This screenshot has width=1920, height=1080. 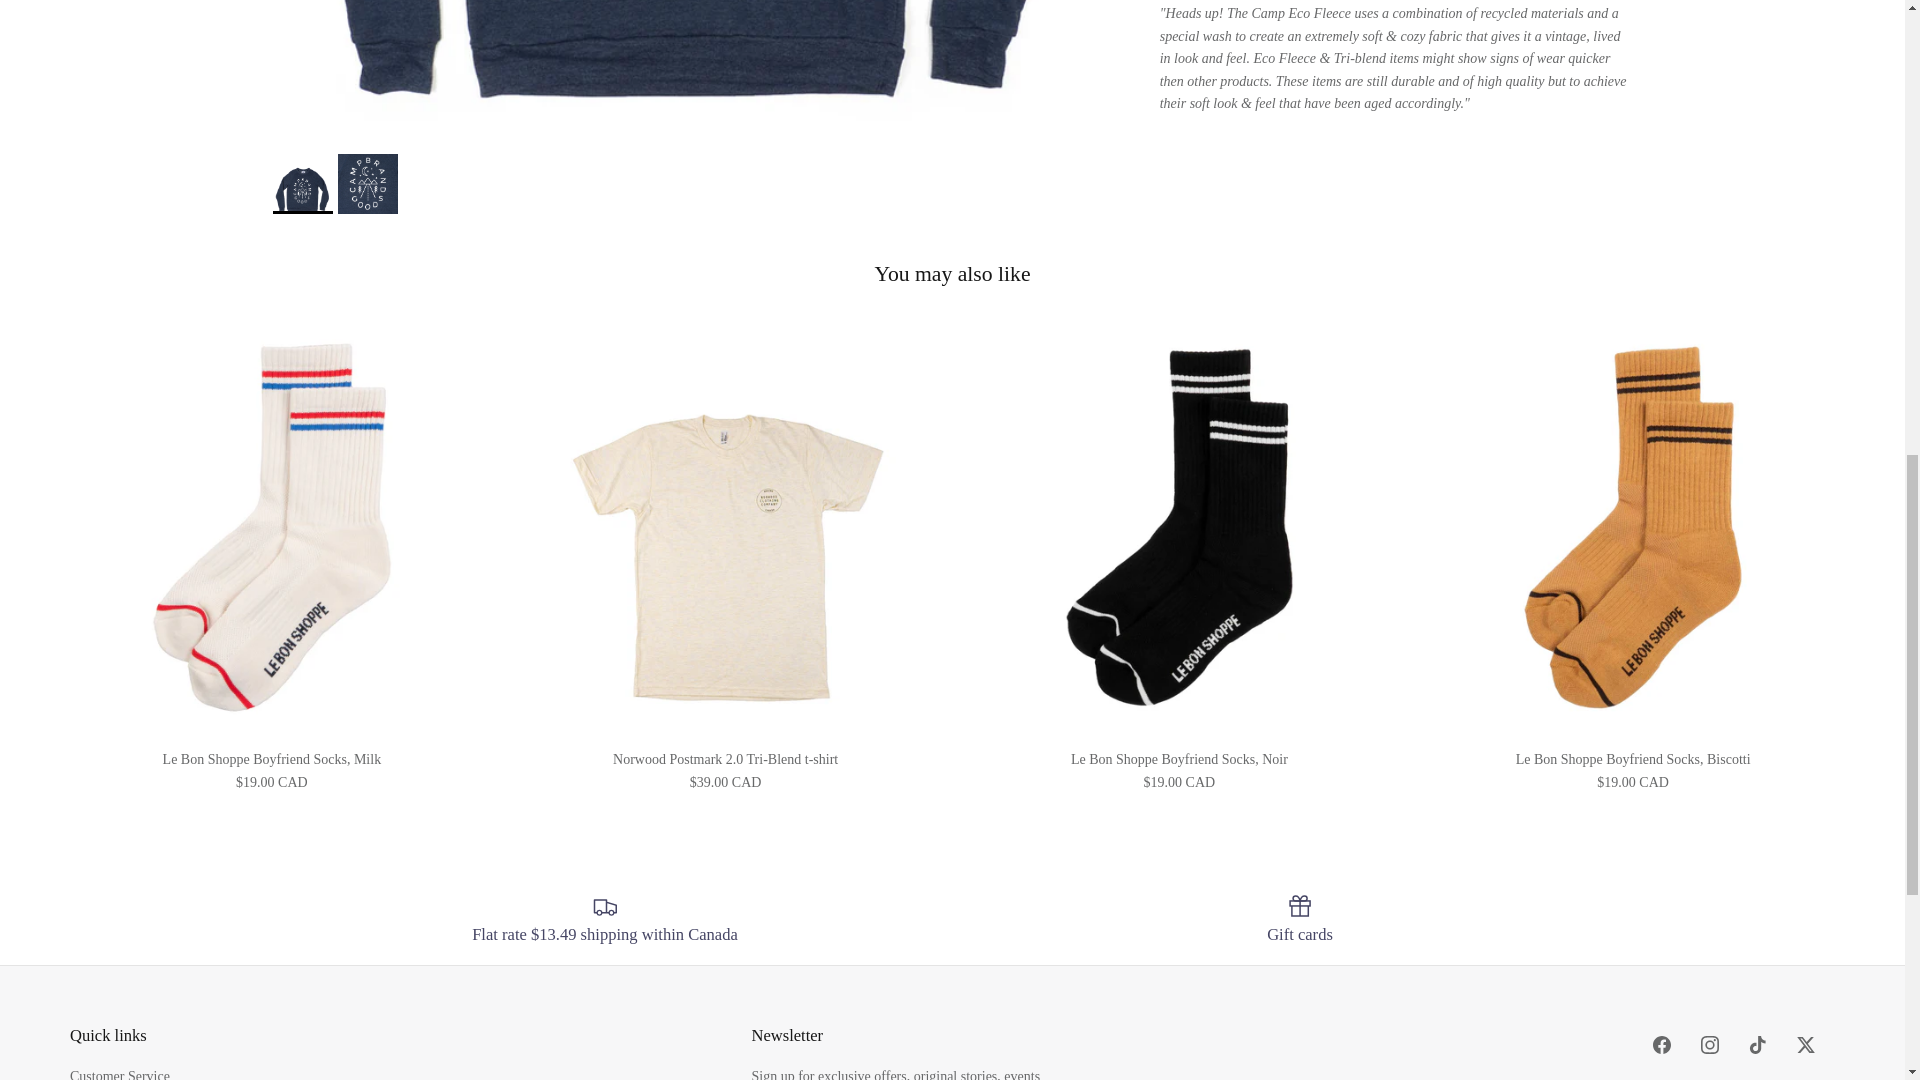 What do you see at coordinates (1710, 1044) in the screenshot?
I see `Norwood on Instagram` at bounding box center [1710, 1044].